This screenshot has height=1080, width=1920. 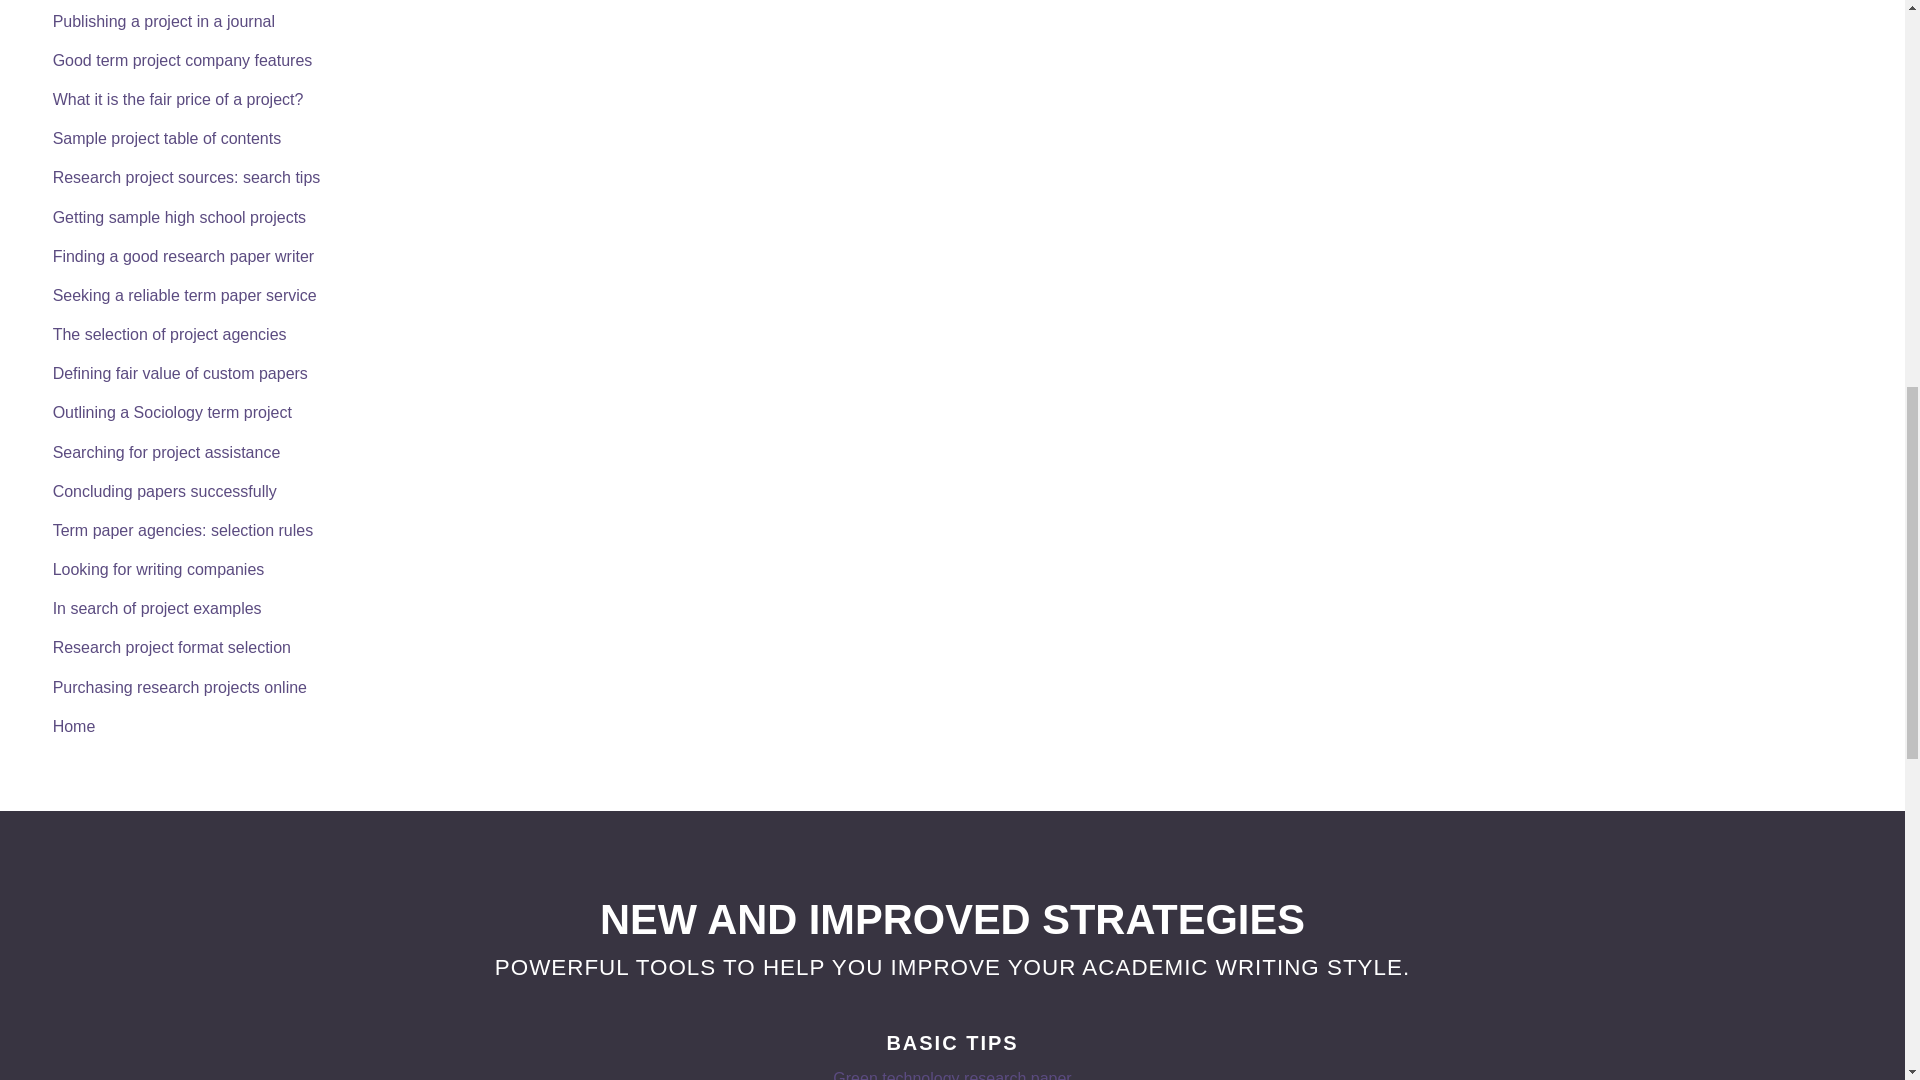 I want to click on Choosing A Brilliant Research Paper Writing Service, so click(x=167, y=334).